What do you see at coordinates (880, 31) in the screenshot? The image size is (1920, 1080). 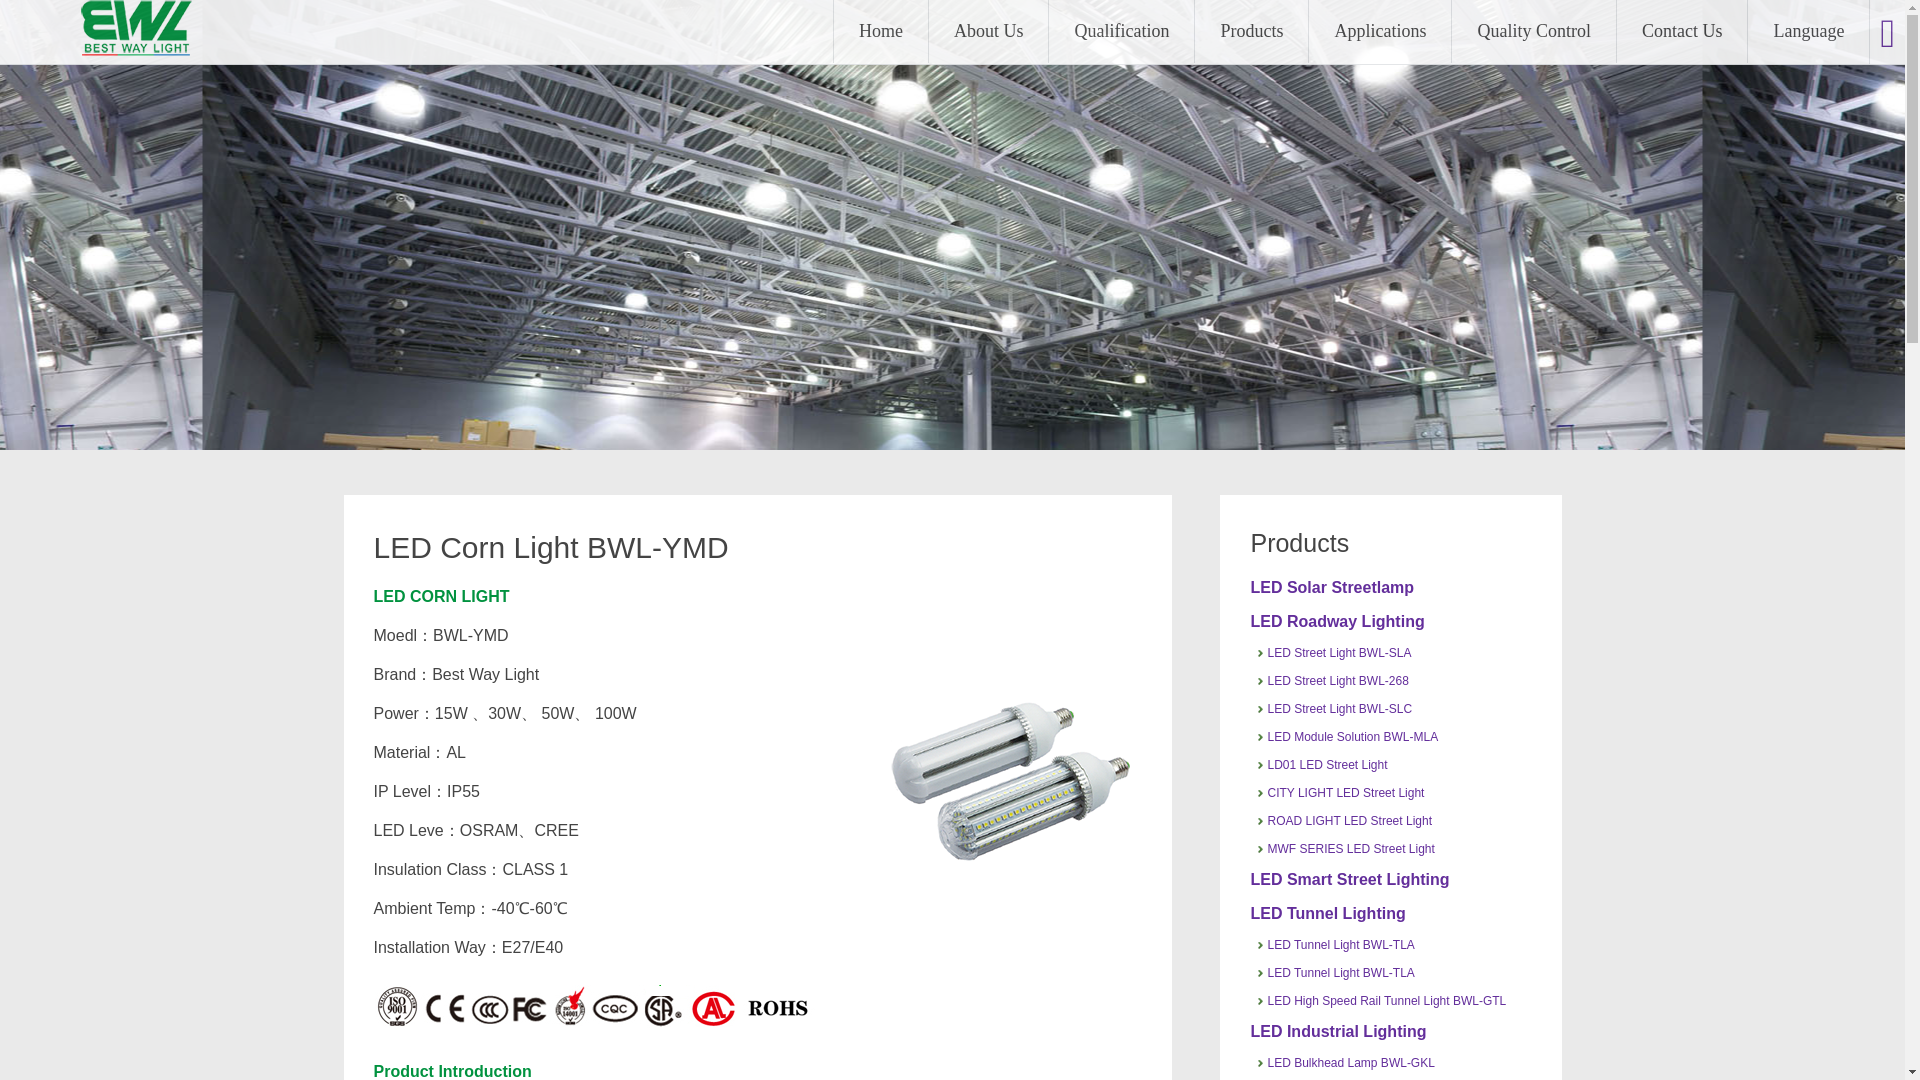 I see `Home` at bounding box center [880, 31].